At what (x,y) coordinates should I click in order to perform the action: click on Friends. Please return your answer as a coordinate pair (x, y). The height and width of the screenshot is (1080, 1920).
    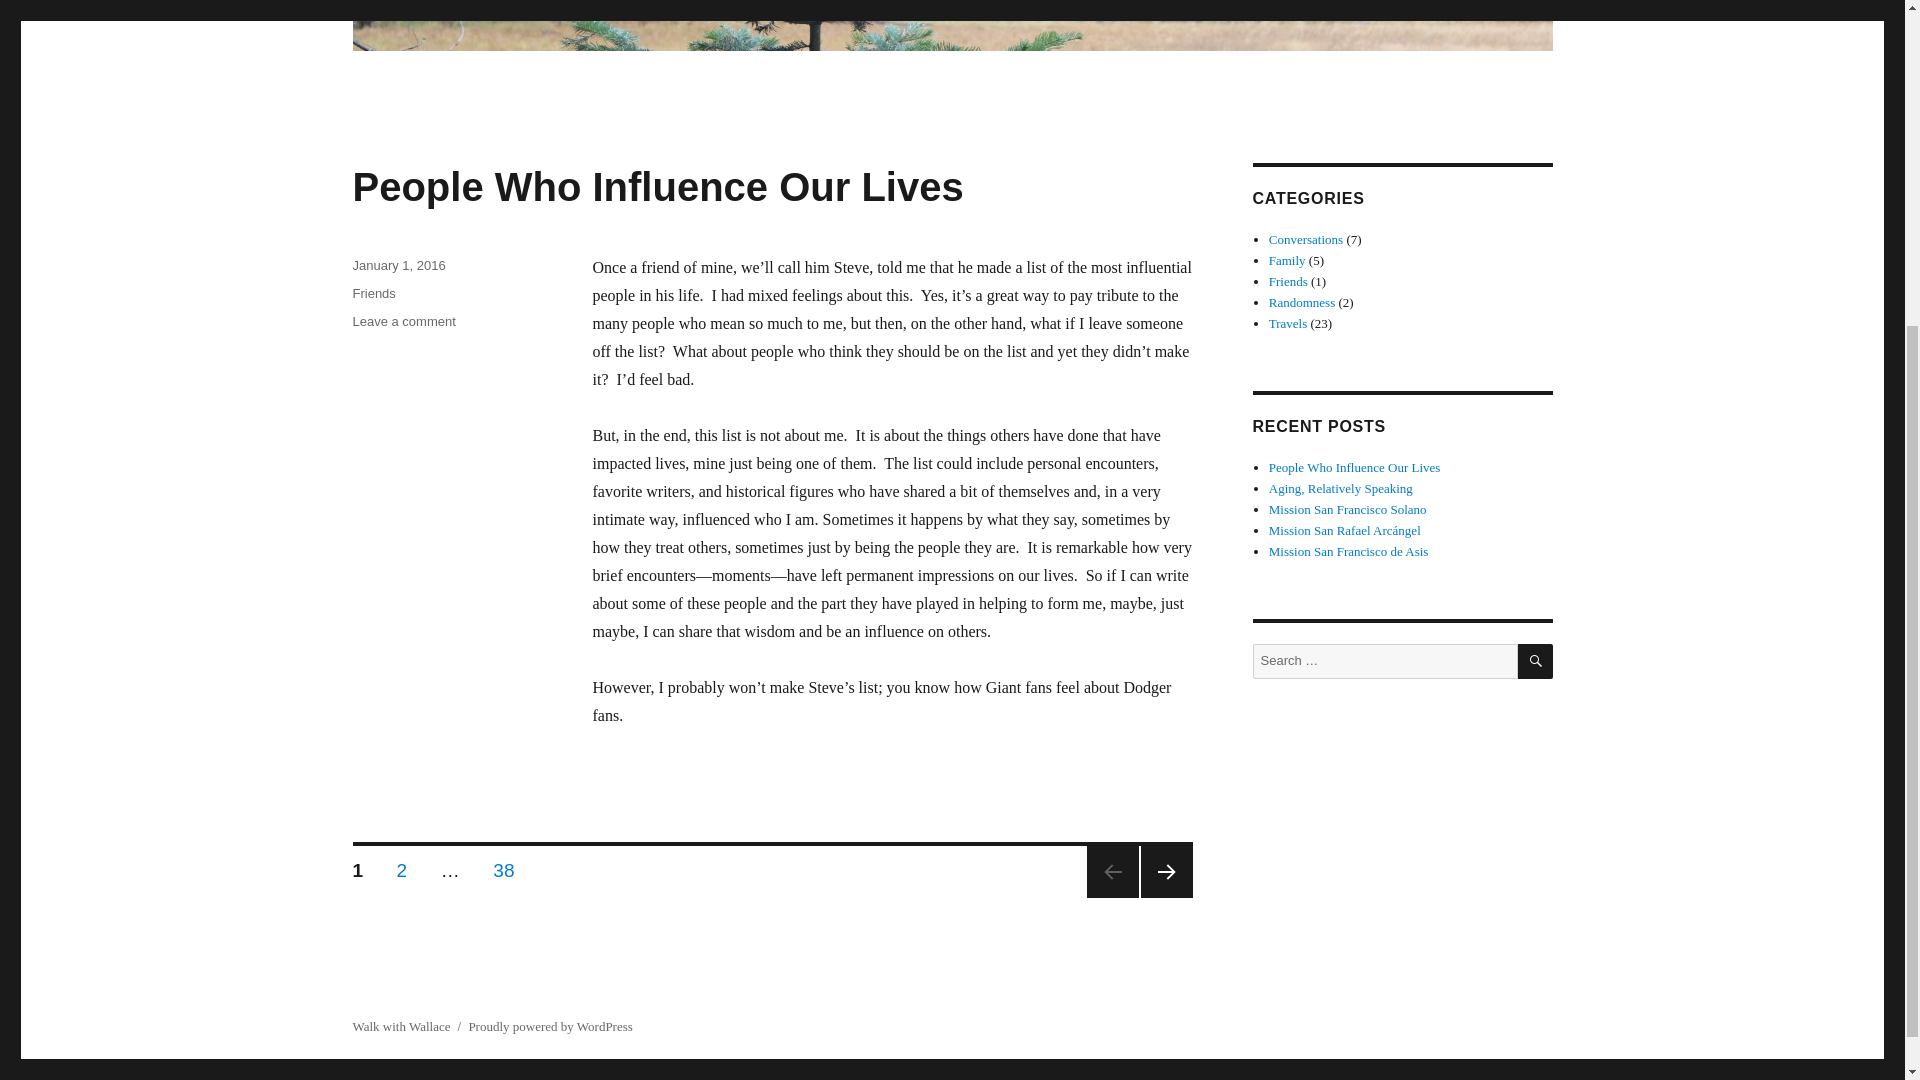
    Looking at the image, I should click on (402, 866).